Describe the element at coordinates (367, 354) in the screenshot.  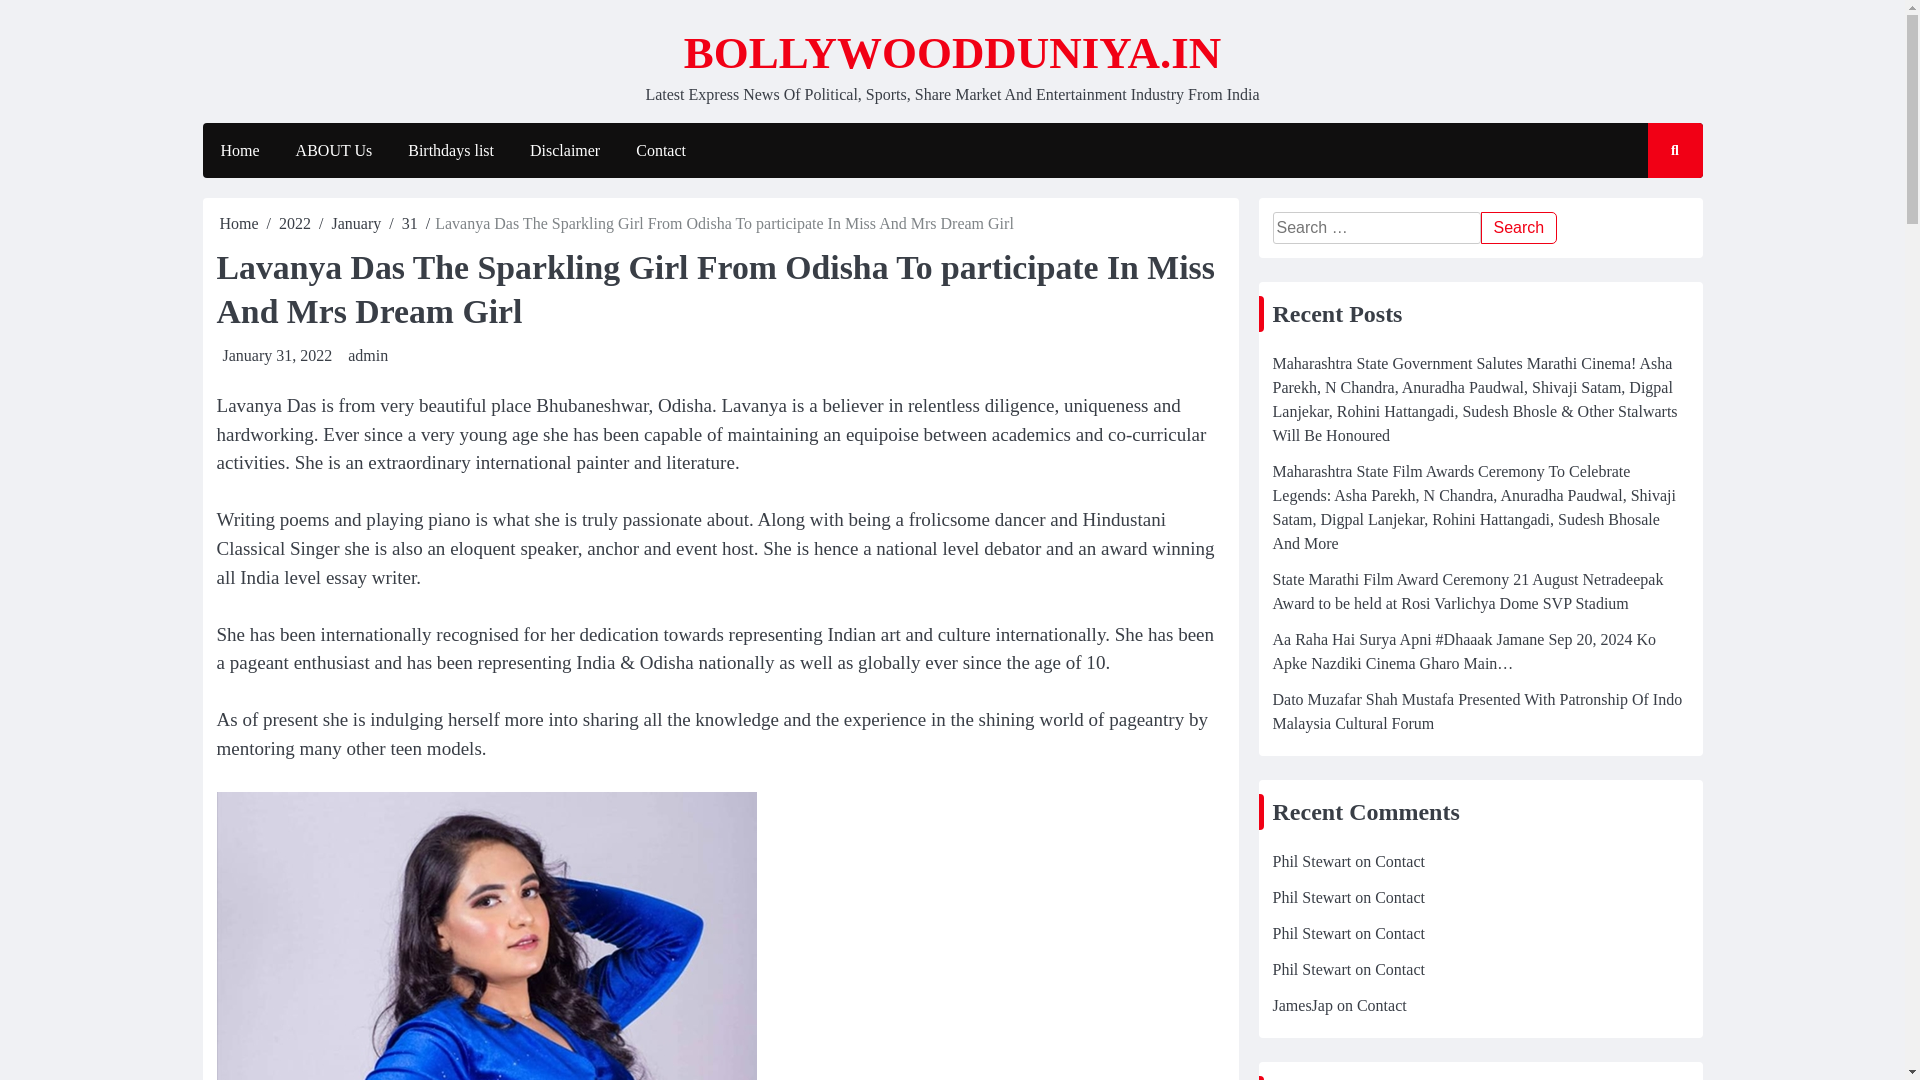
I see `admin` at that location.